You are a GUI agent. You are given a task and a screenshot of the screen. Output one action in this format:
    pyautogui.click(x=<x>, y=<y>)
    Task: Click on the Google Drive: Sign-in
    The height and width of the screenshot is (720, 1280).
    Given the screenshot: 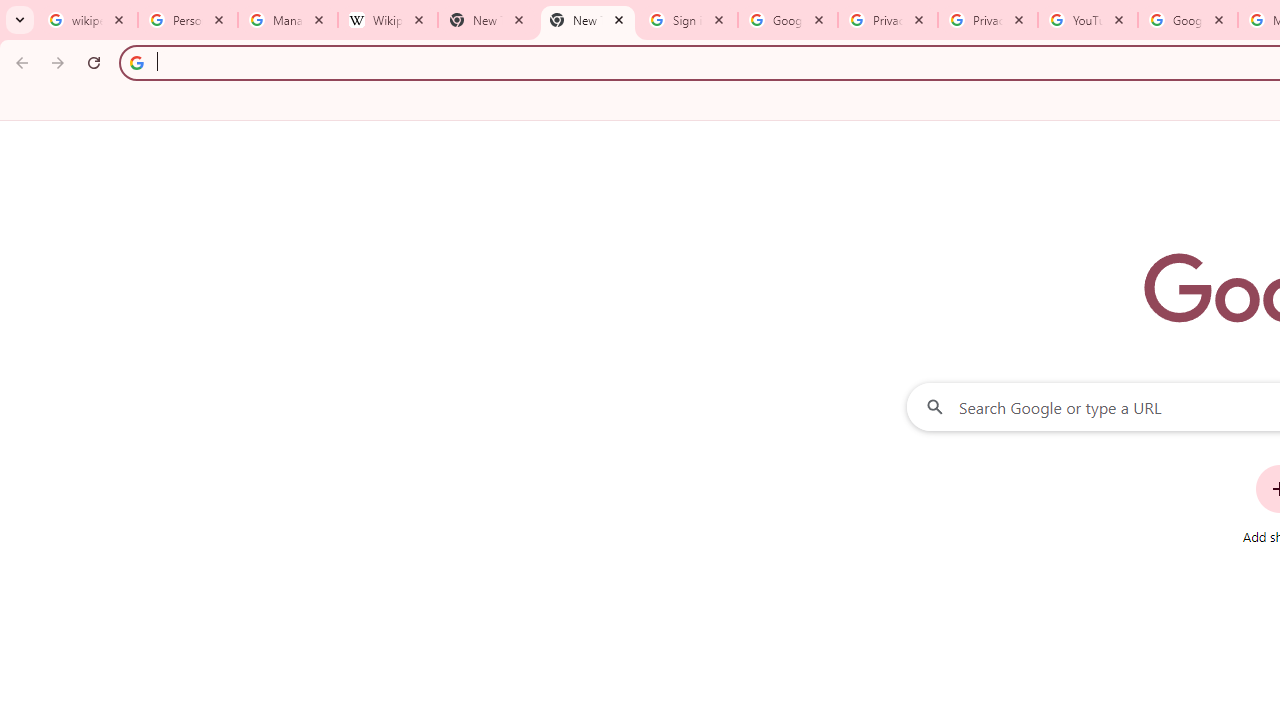 What is the action you would take?
    pyautogui.click(x=788, y=20)
    